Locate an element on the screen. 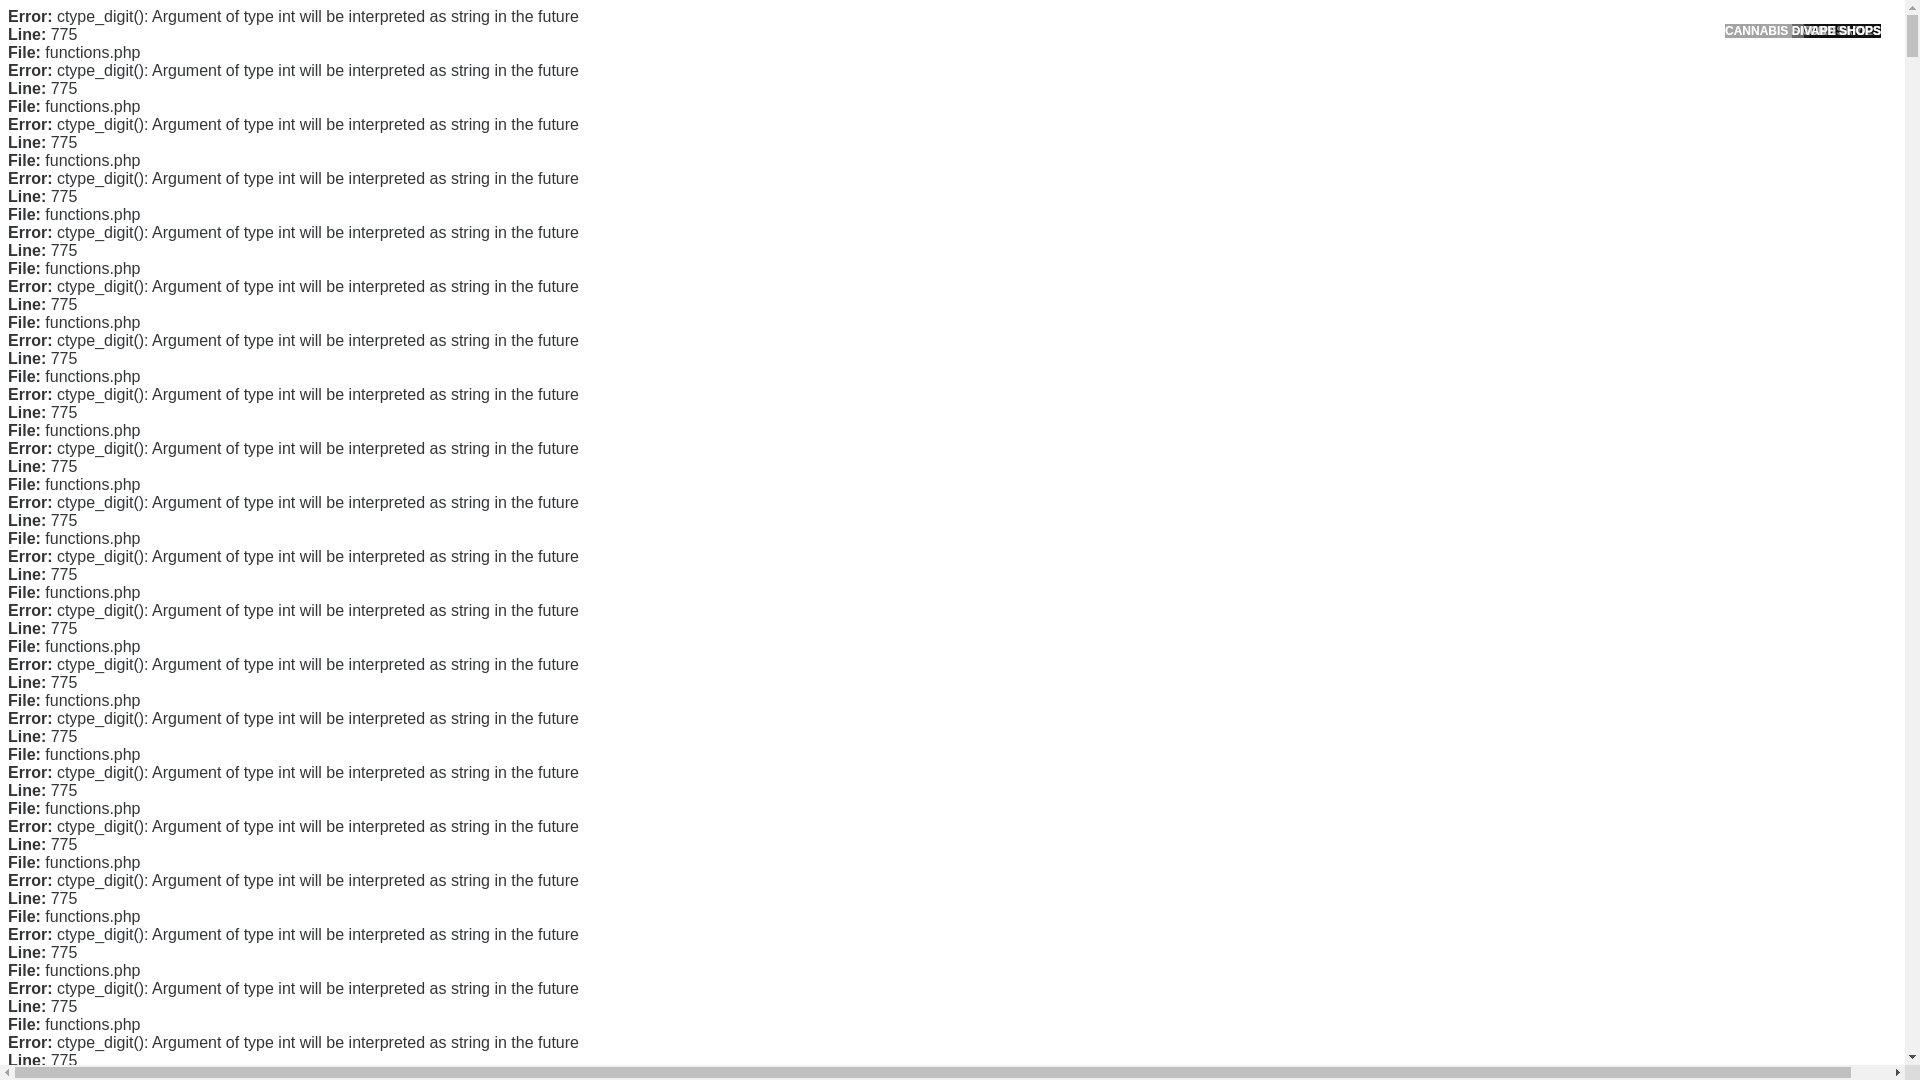  Latest Article is located at coordinates (1314, 227).